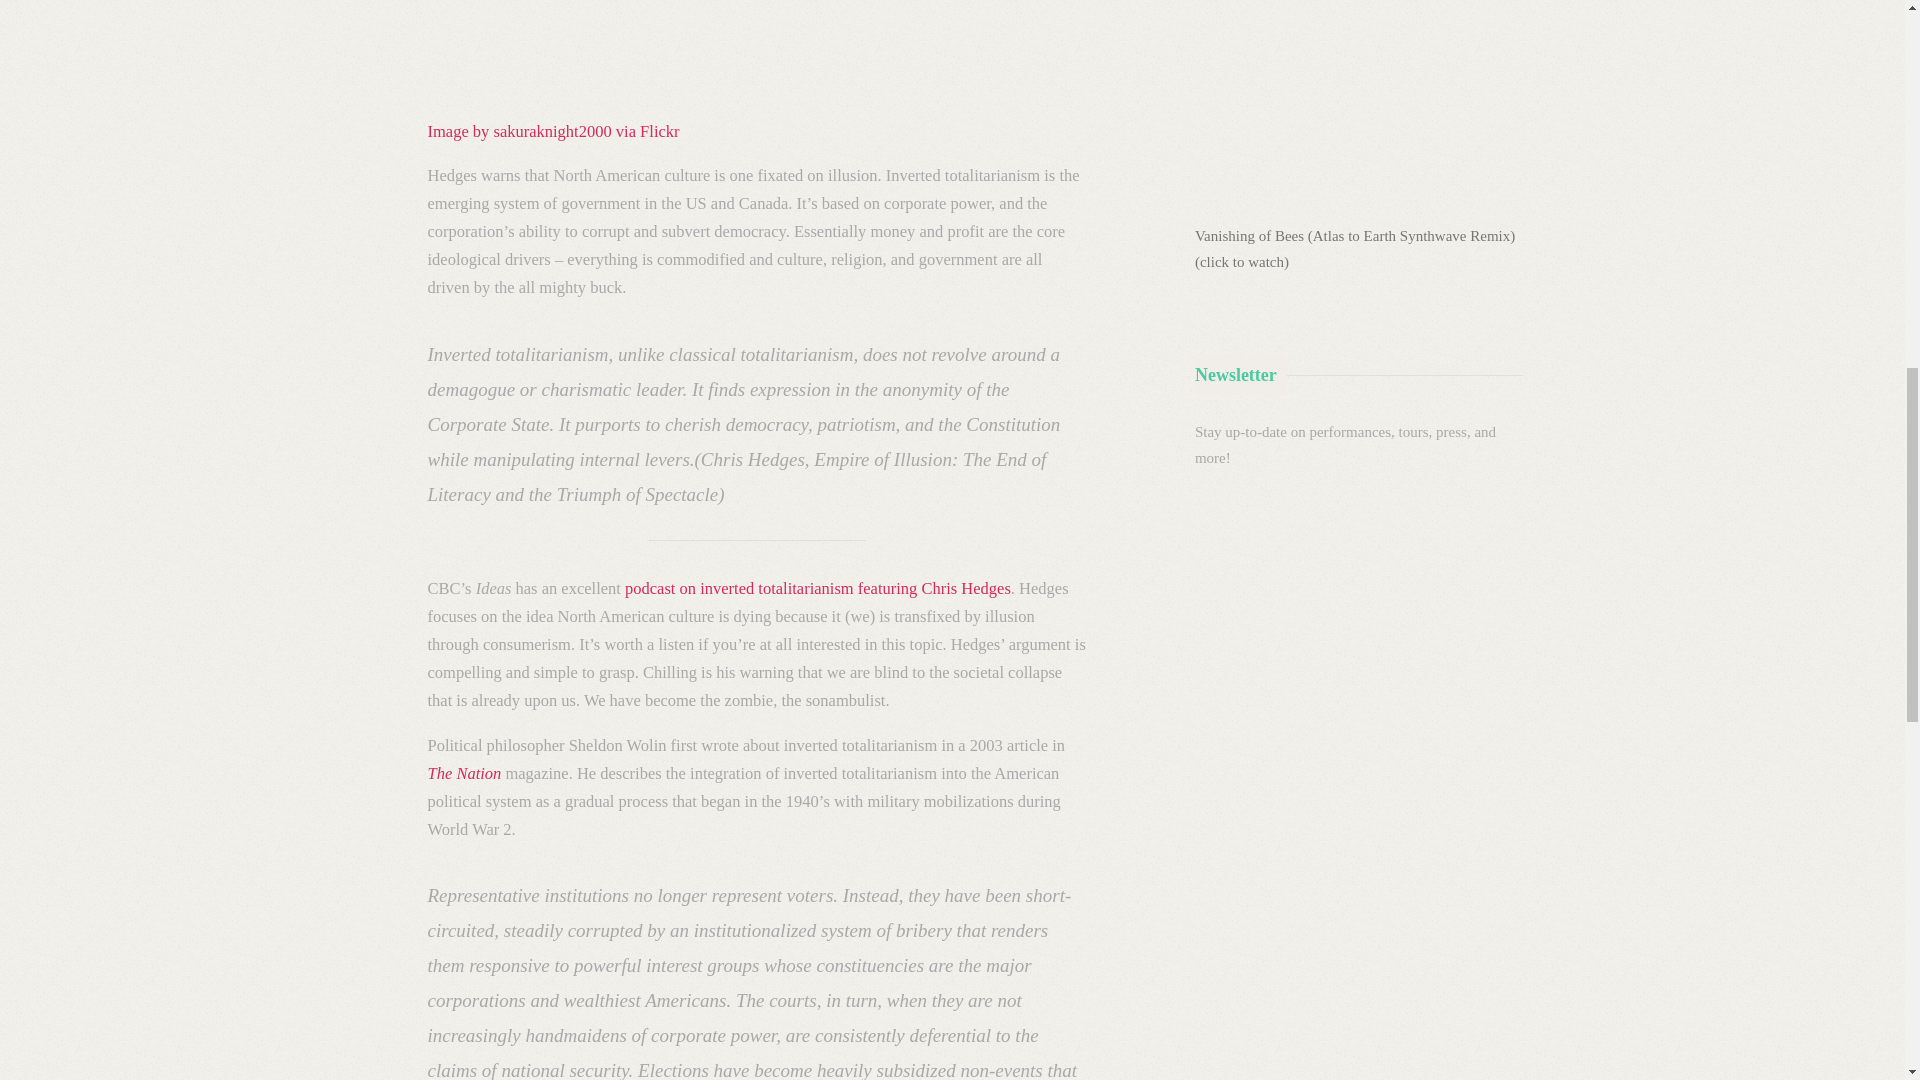 The width and height of the screenshot is (1920, 1080). Describe the element at coordinates (554, 132) in the screenshot. I see `Image by sakuraknight2000 via Flickr` at that location.